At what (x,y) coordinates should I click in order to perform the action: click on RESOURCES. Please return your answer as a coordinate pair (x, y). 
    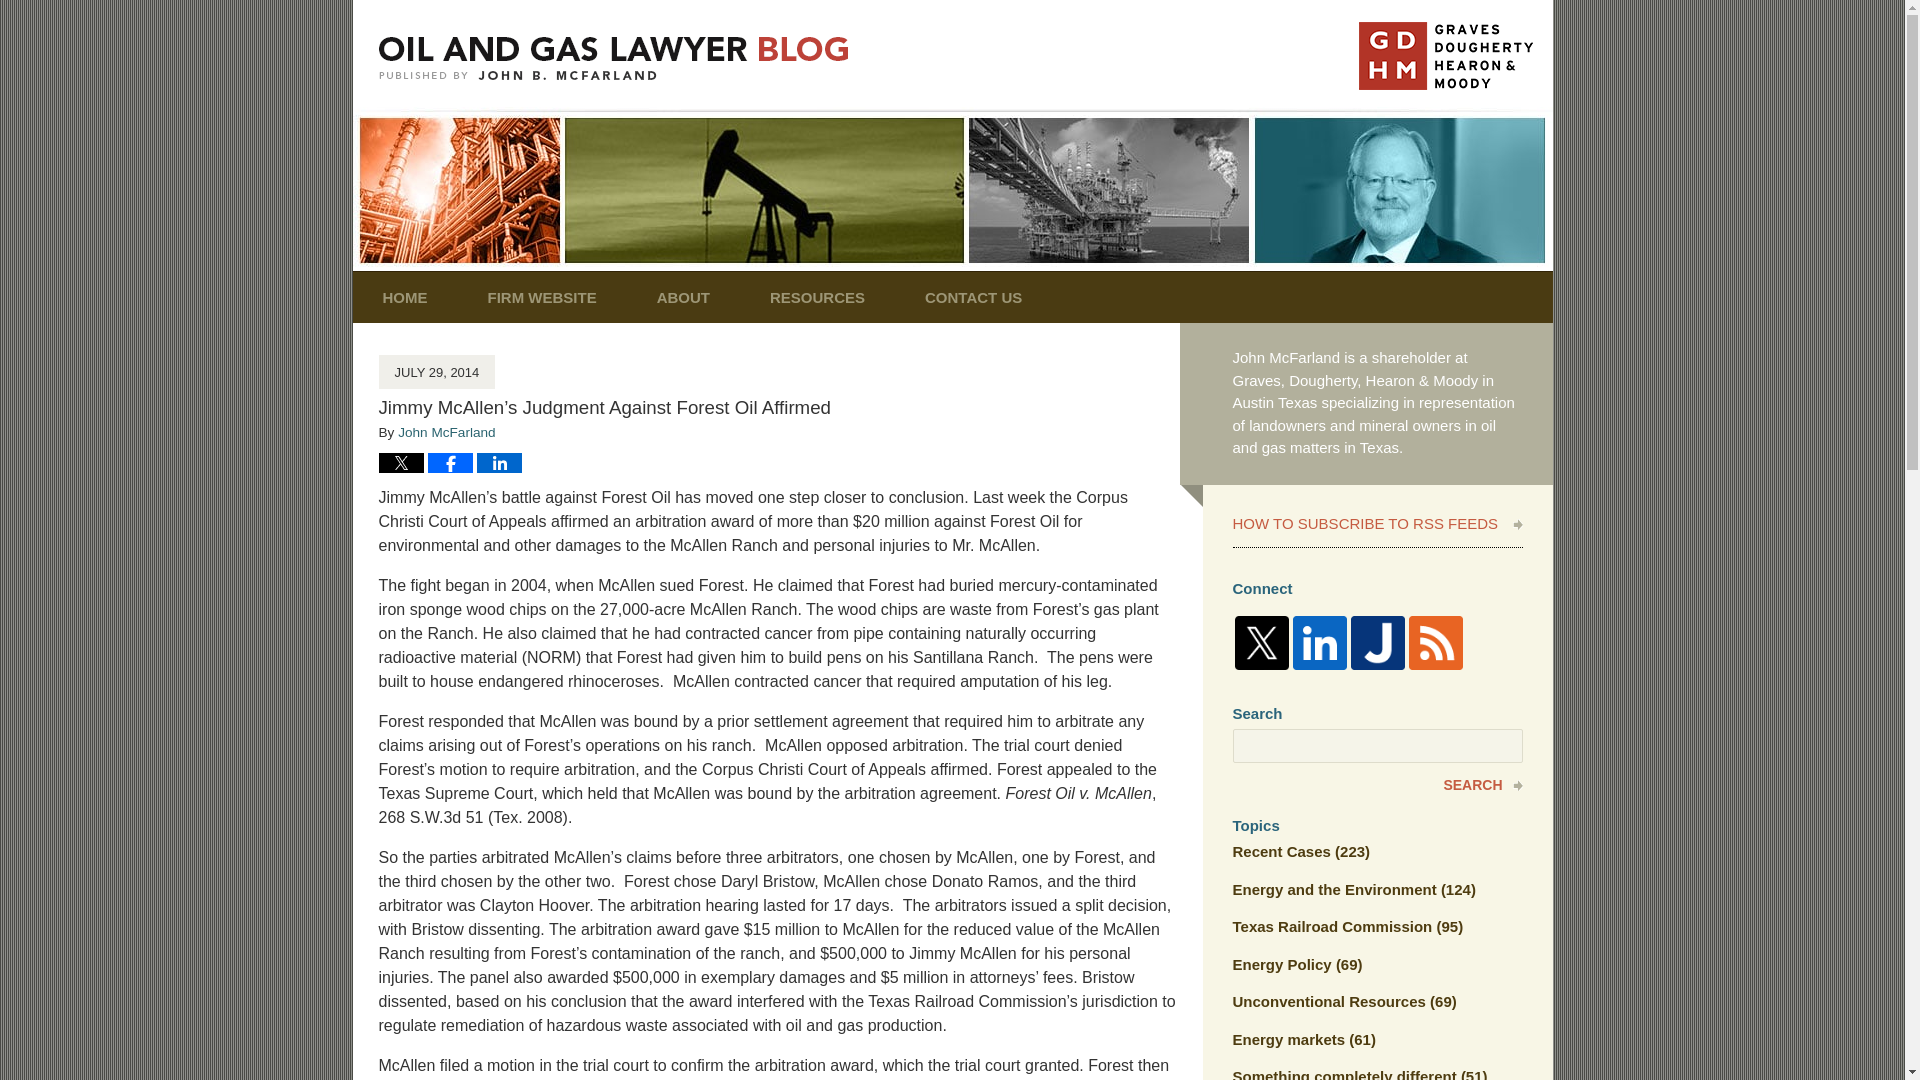
    Looking at the image, I should click on (816, 297).